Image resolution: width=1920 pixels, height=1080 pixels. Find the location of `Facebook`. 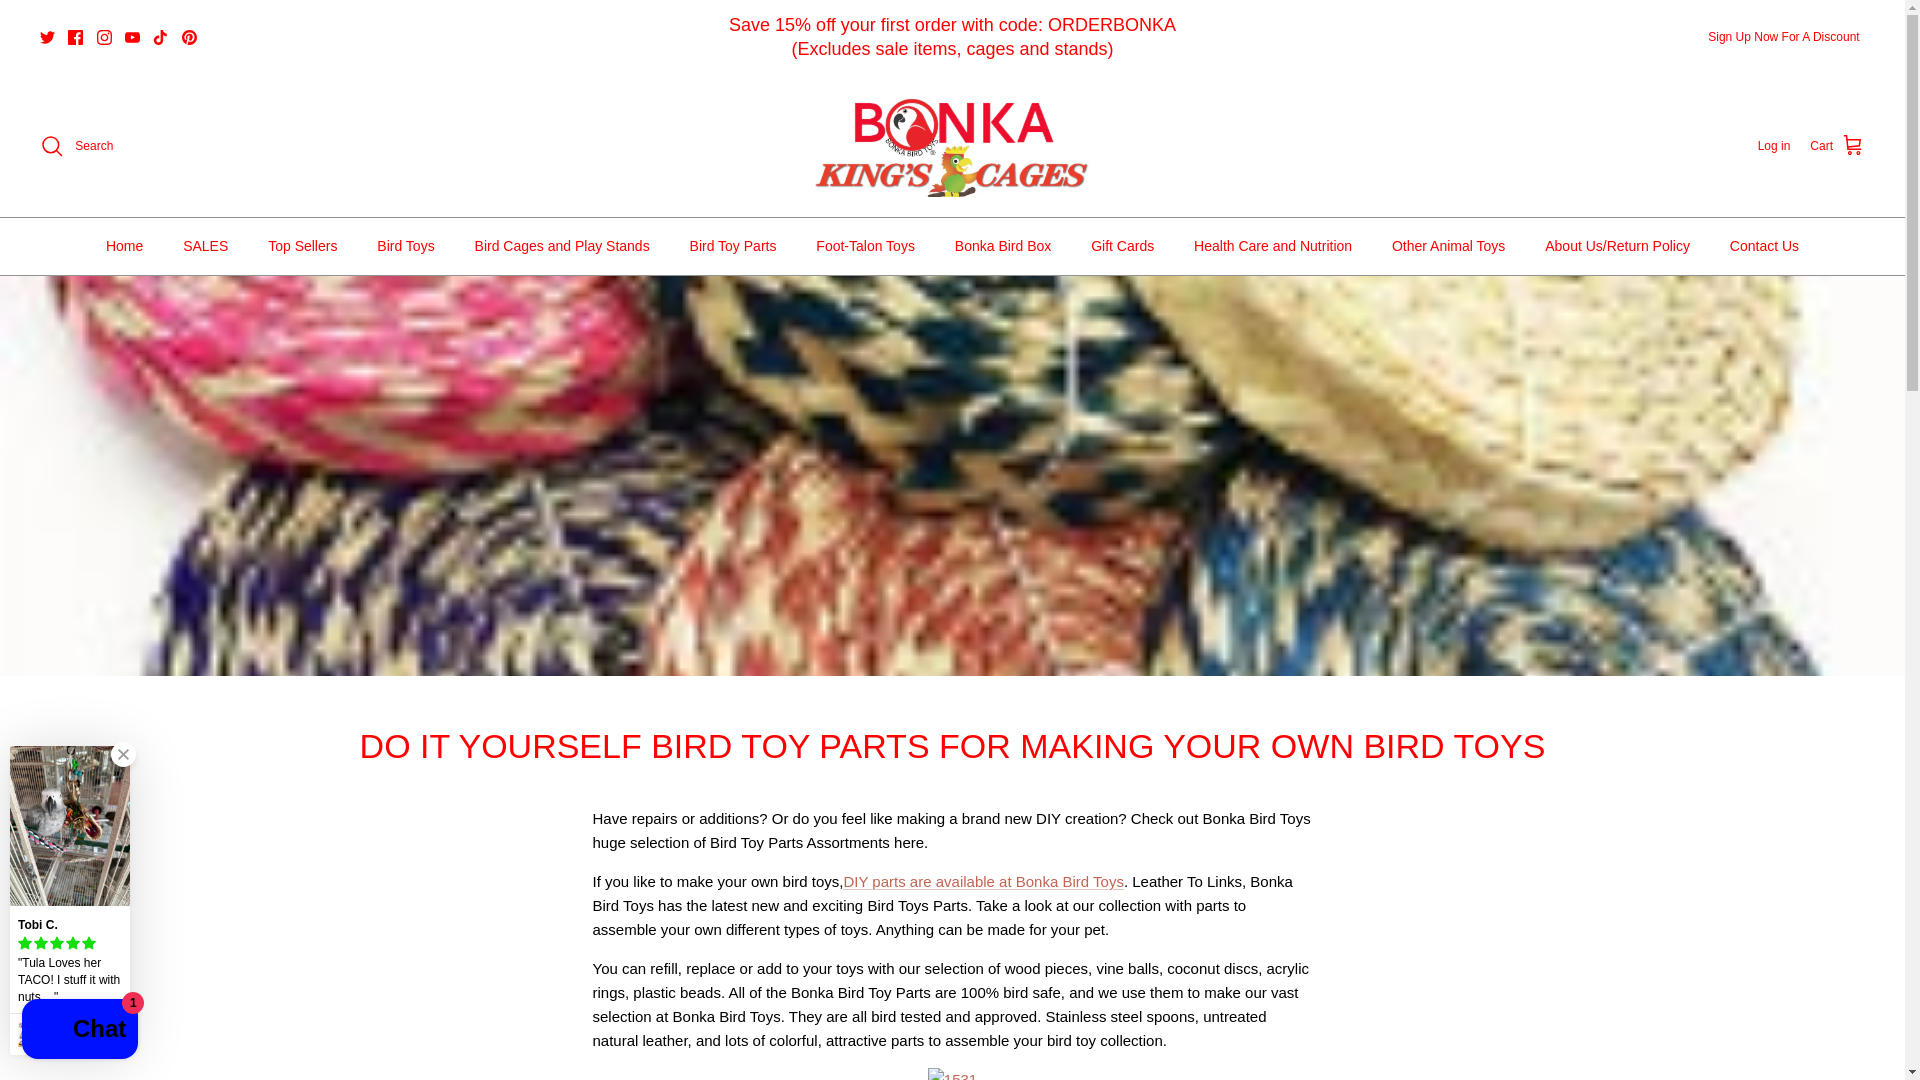

Facebook is located at coordinates (74, 38).